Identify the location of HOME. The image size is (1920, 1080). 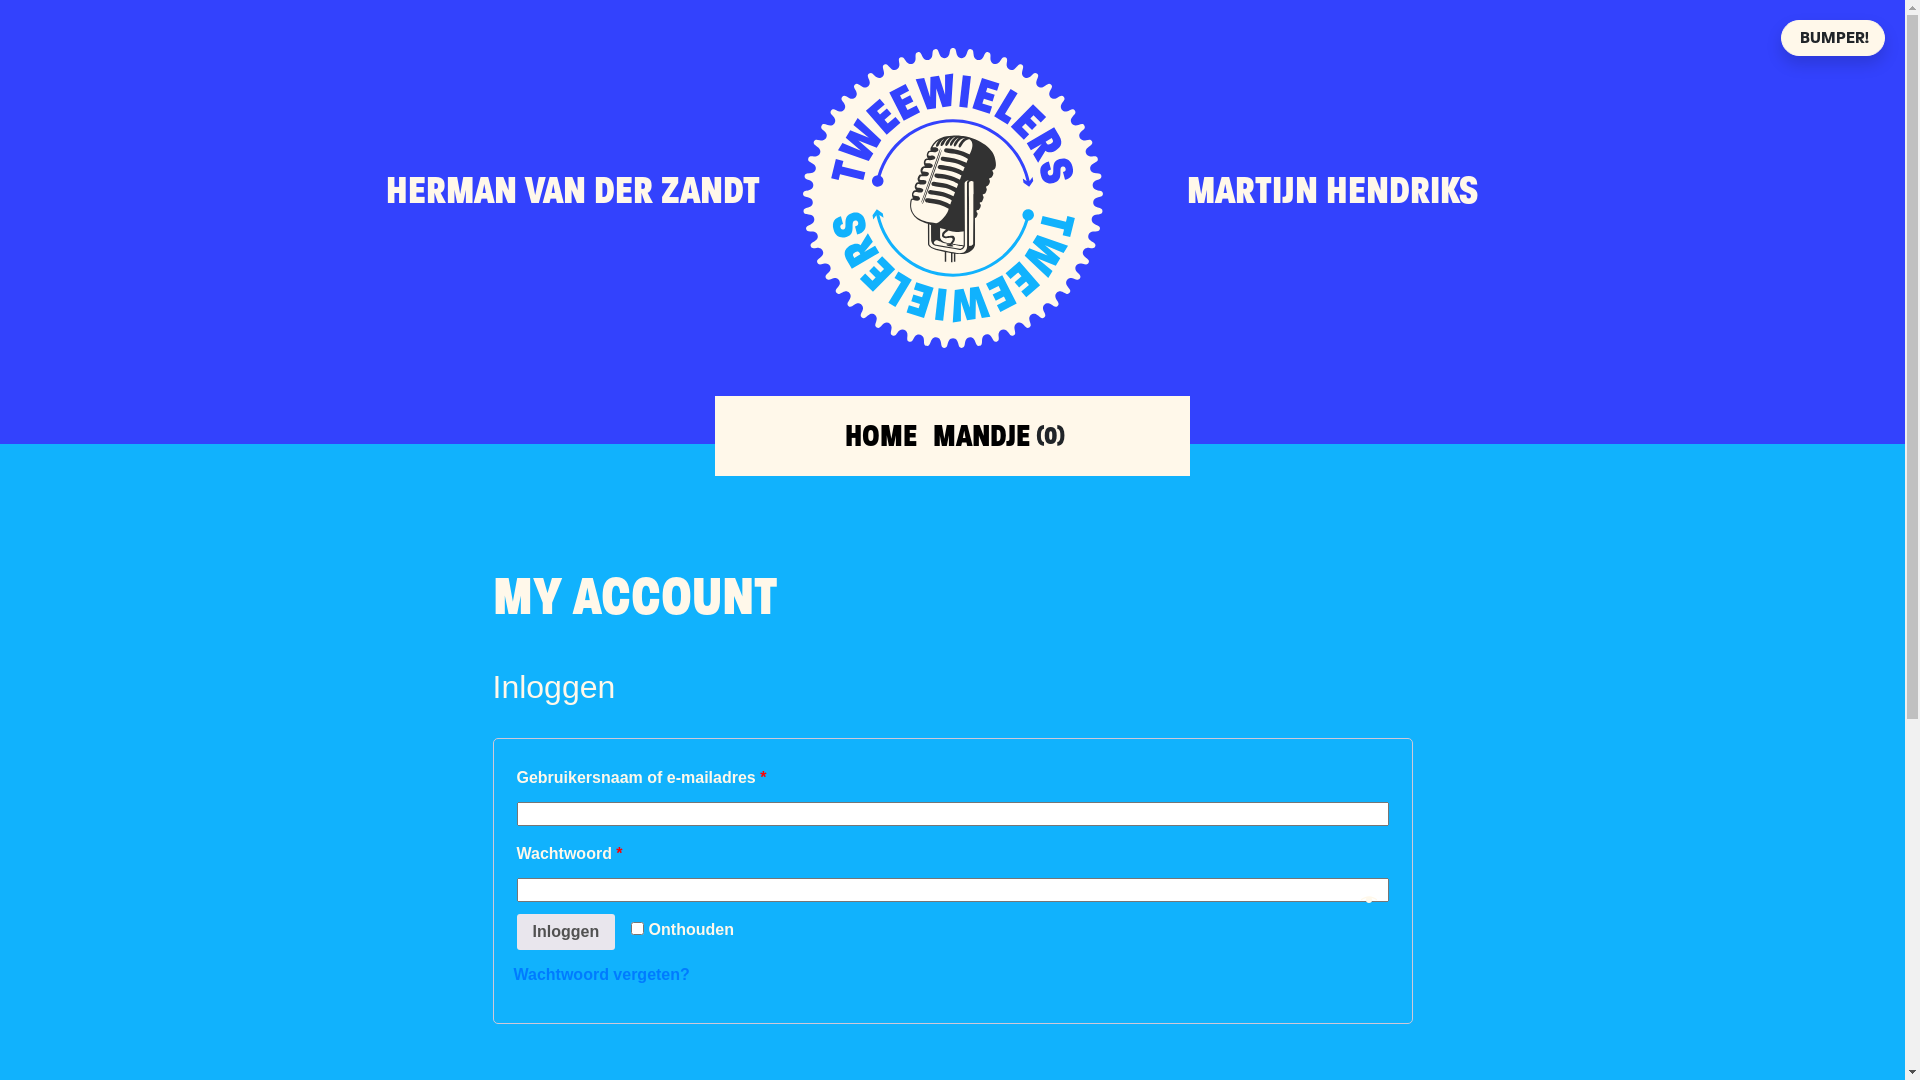
(881, 436).